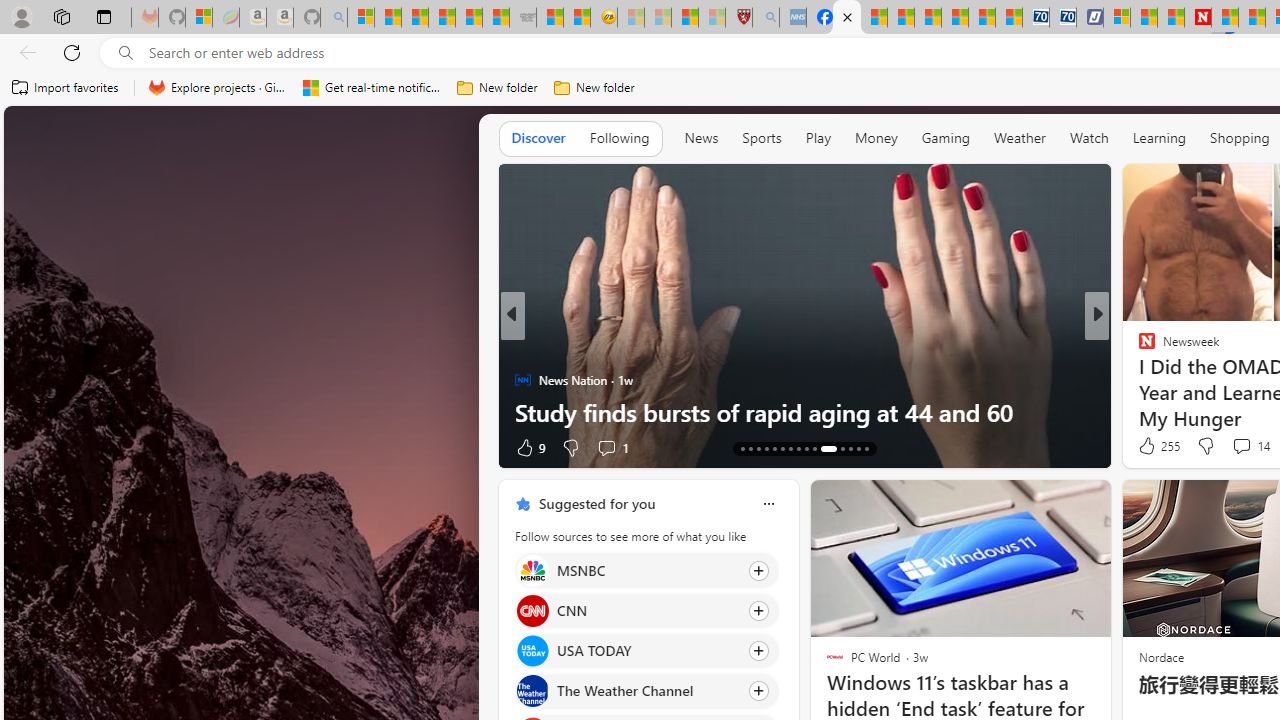 This screenshot has height=720, width=1280. What do you see at coordinates (1149, 447) in the screenshot?
I see `14 Like` at bounding box center [1149, 447].